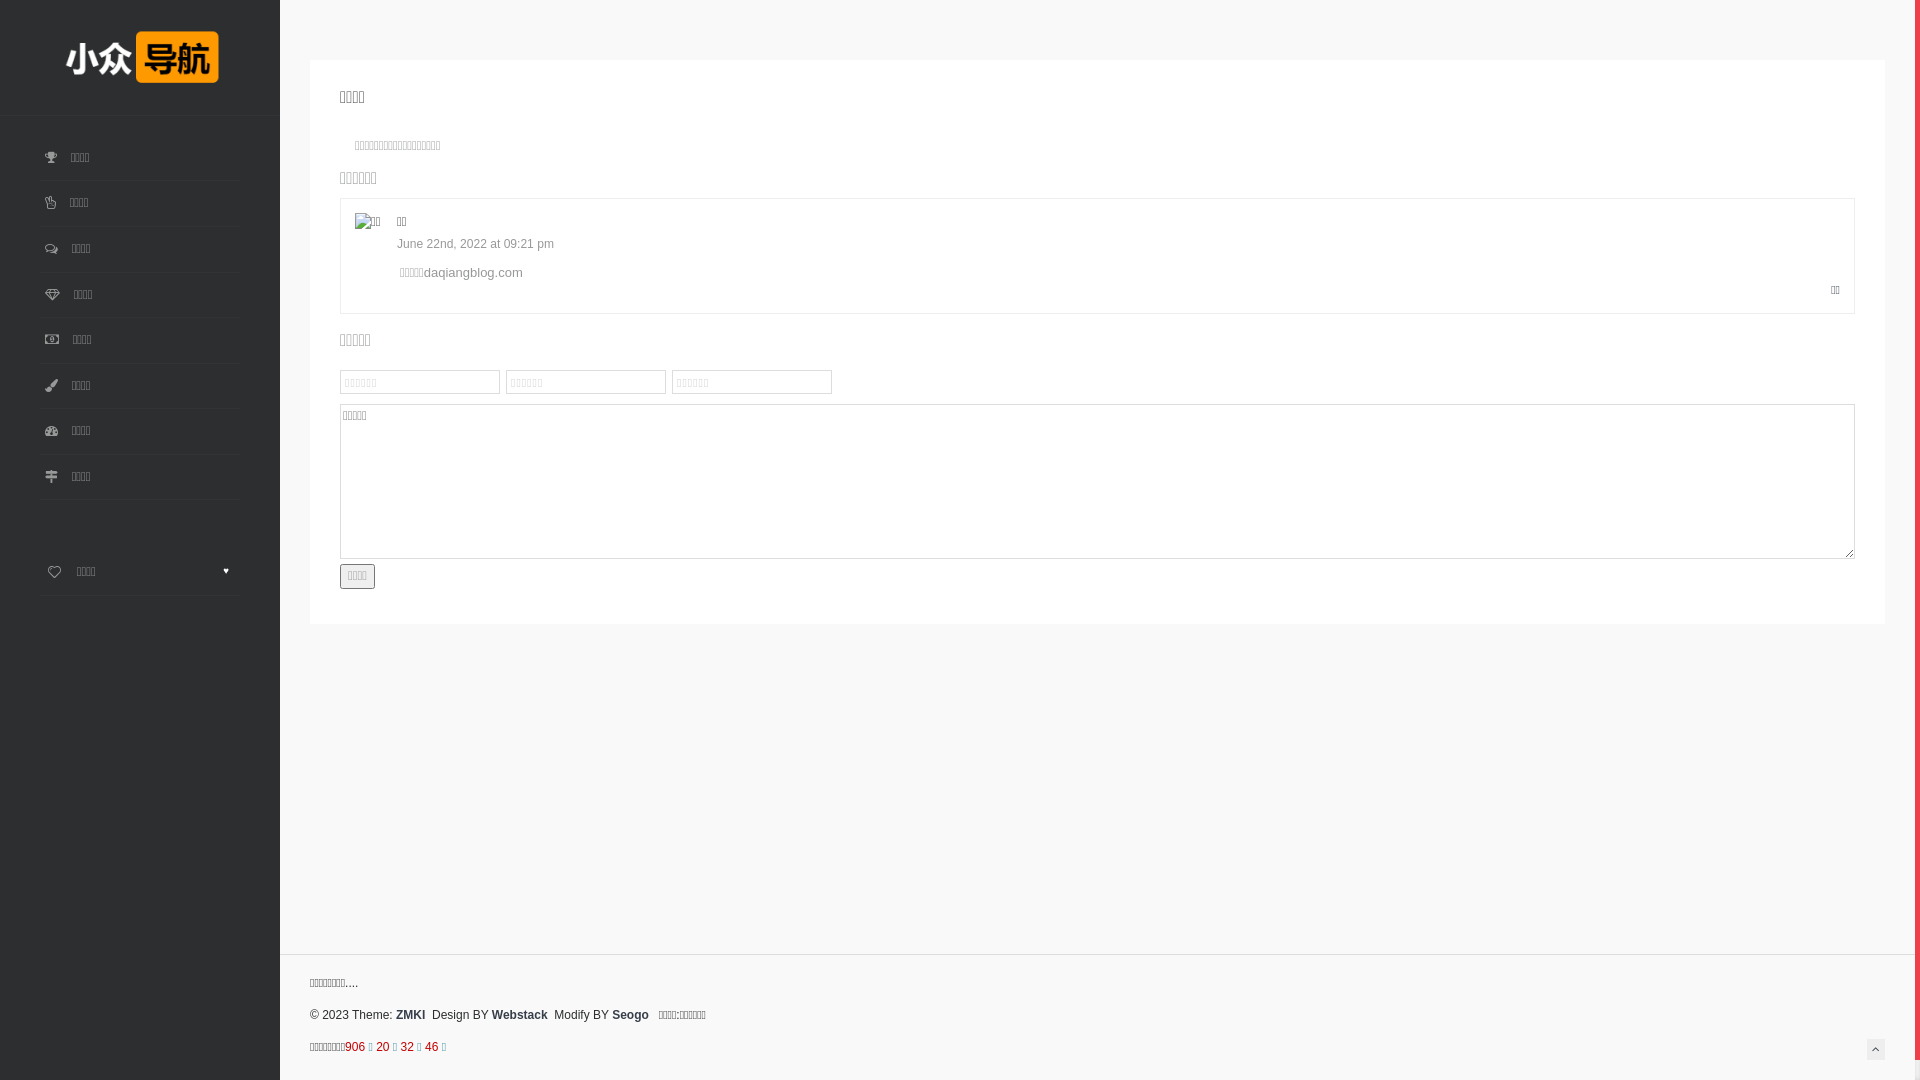 Image resolution: width=1920 pixels, height=1080 pixels. What do you see at coordinates (476, 244) in the screenshot?
I see `June 22nd, 2022 at 09:21 pm` at bounding box center [476, 244].